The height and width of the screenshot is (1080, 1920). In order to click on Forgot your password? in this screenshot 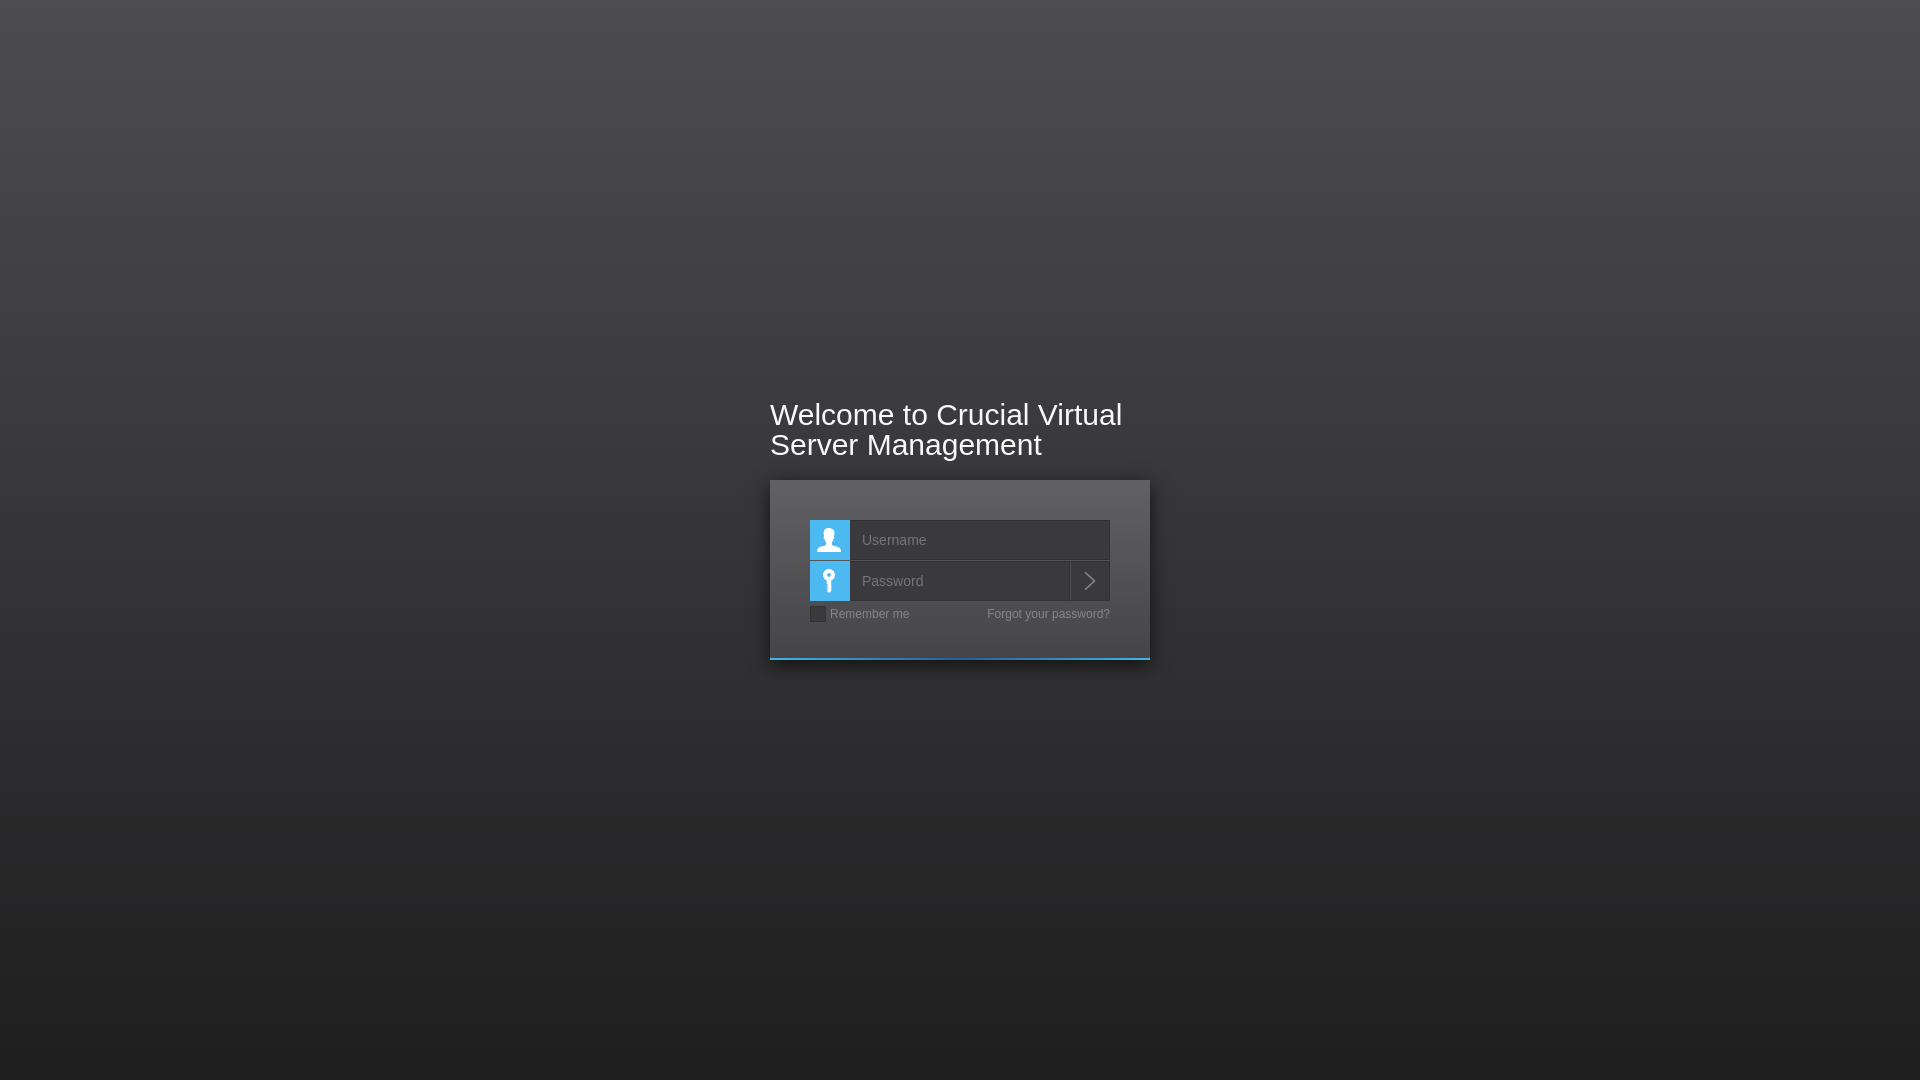, I will do `click(1048, 614)`.